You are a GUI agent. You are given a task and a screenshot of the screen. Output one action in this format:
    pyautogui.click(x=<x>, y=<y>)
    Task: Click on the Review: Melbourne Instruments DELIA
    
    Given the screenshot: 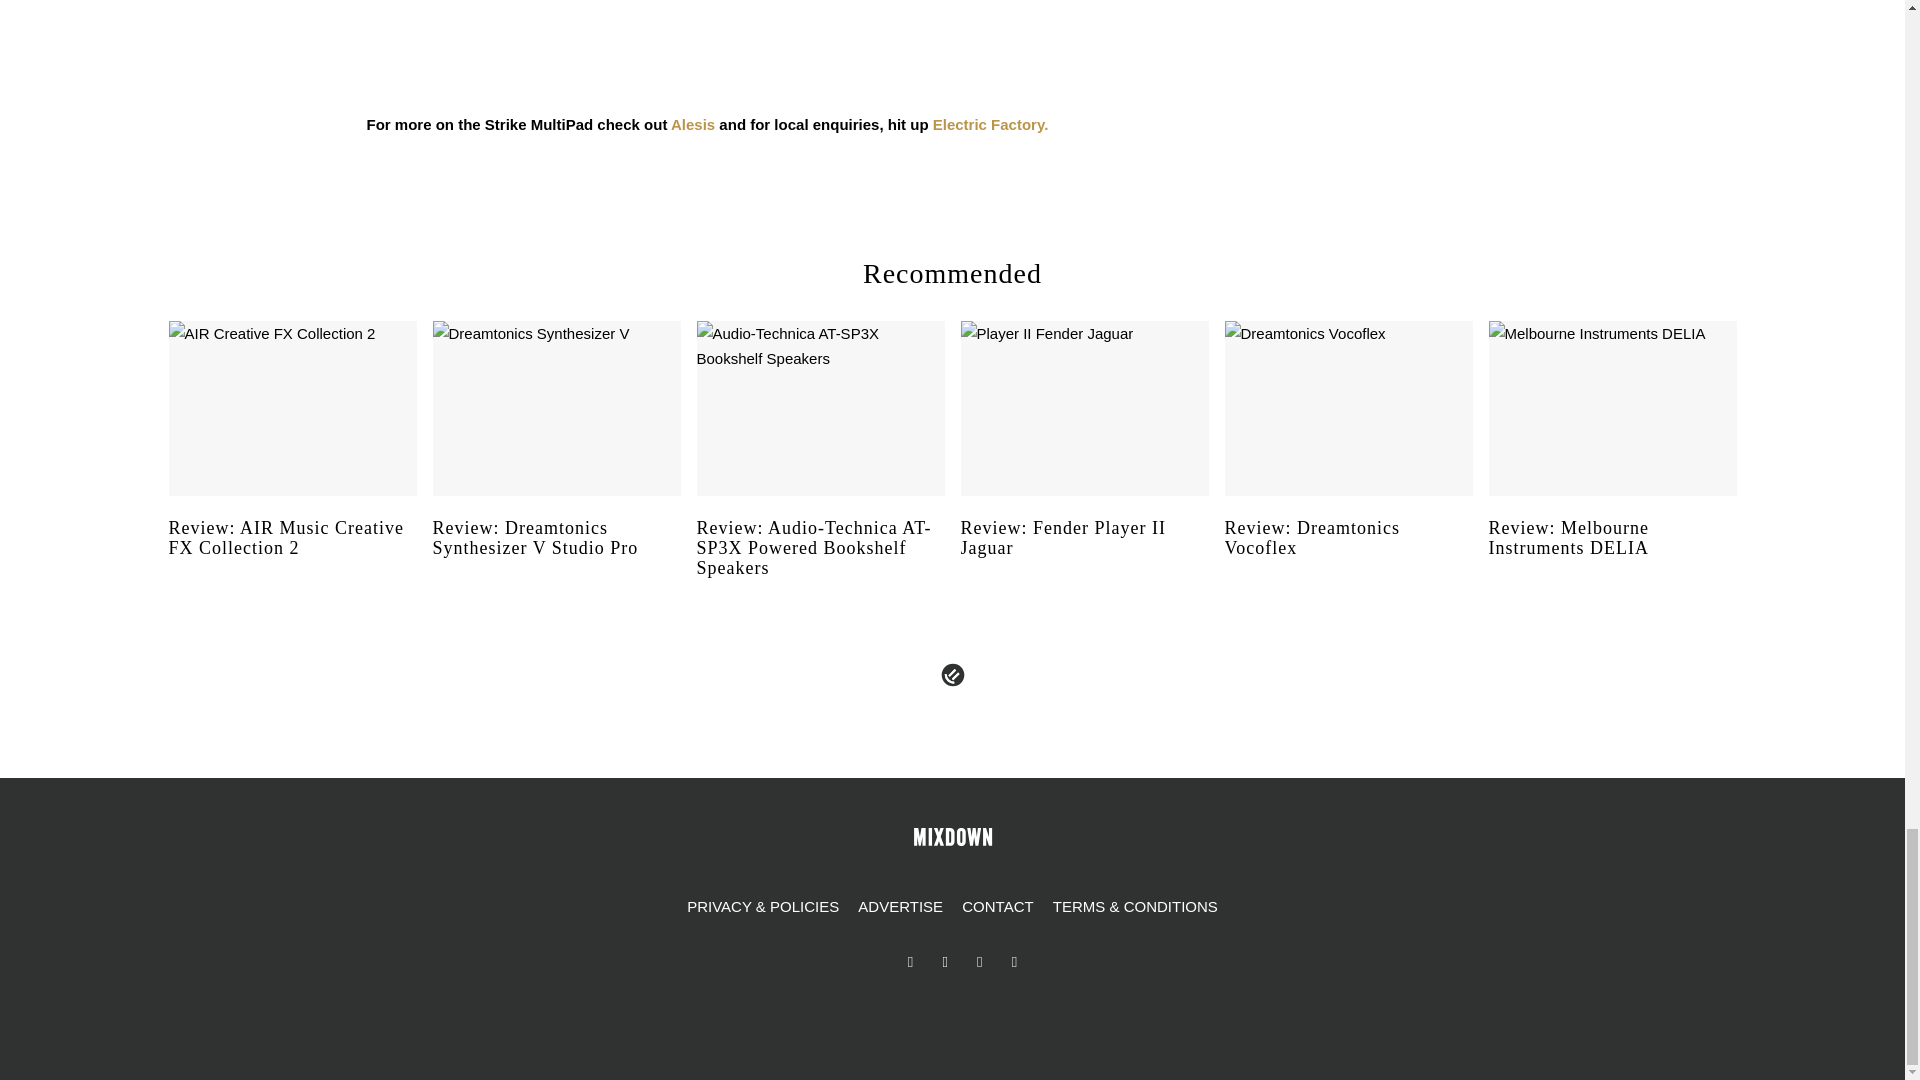 What is the action you would take?
    pyautogui.click(x=1612, y=557)
    